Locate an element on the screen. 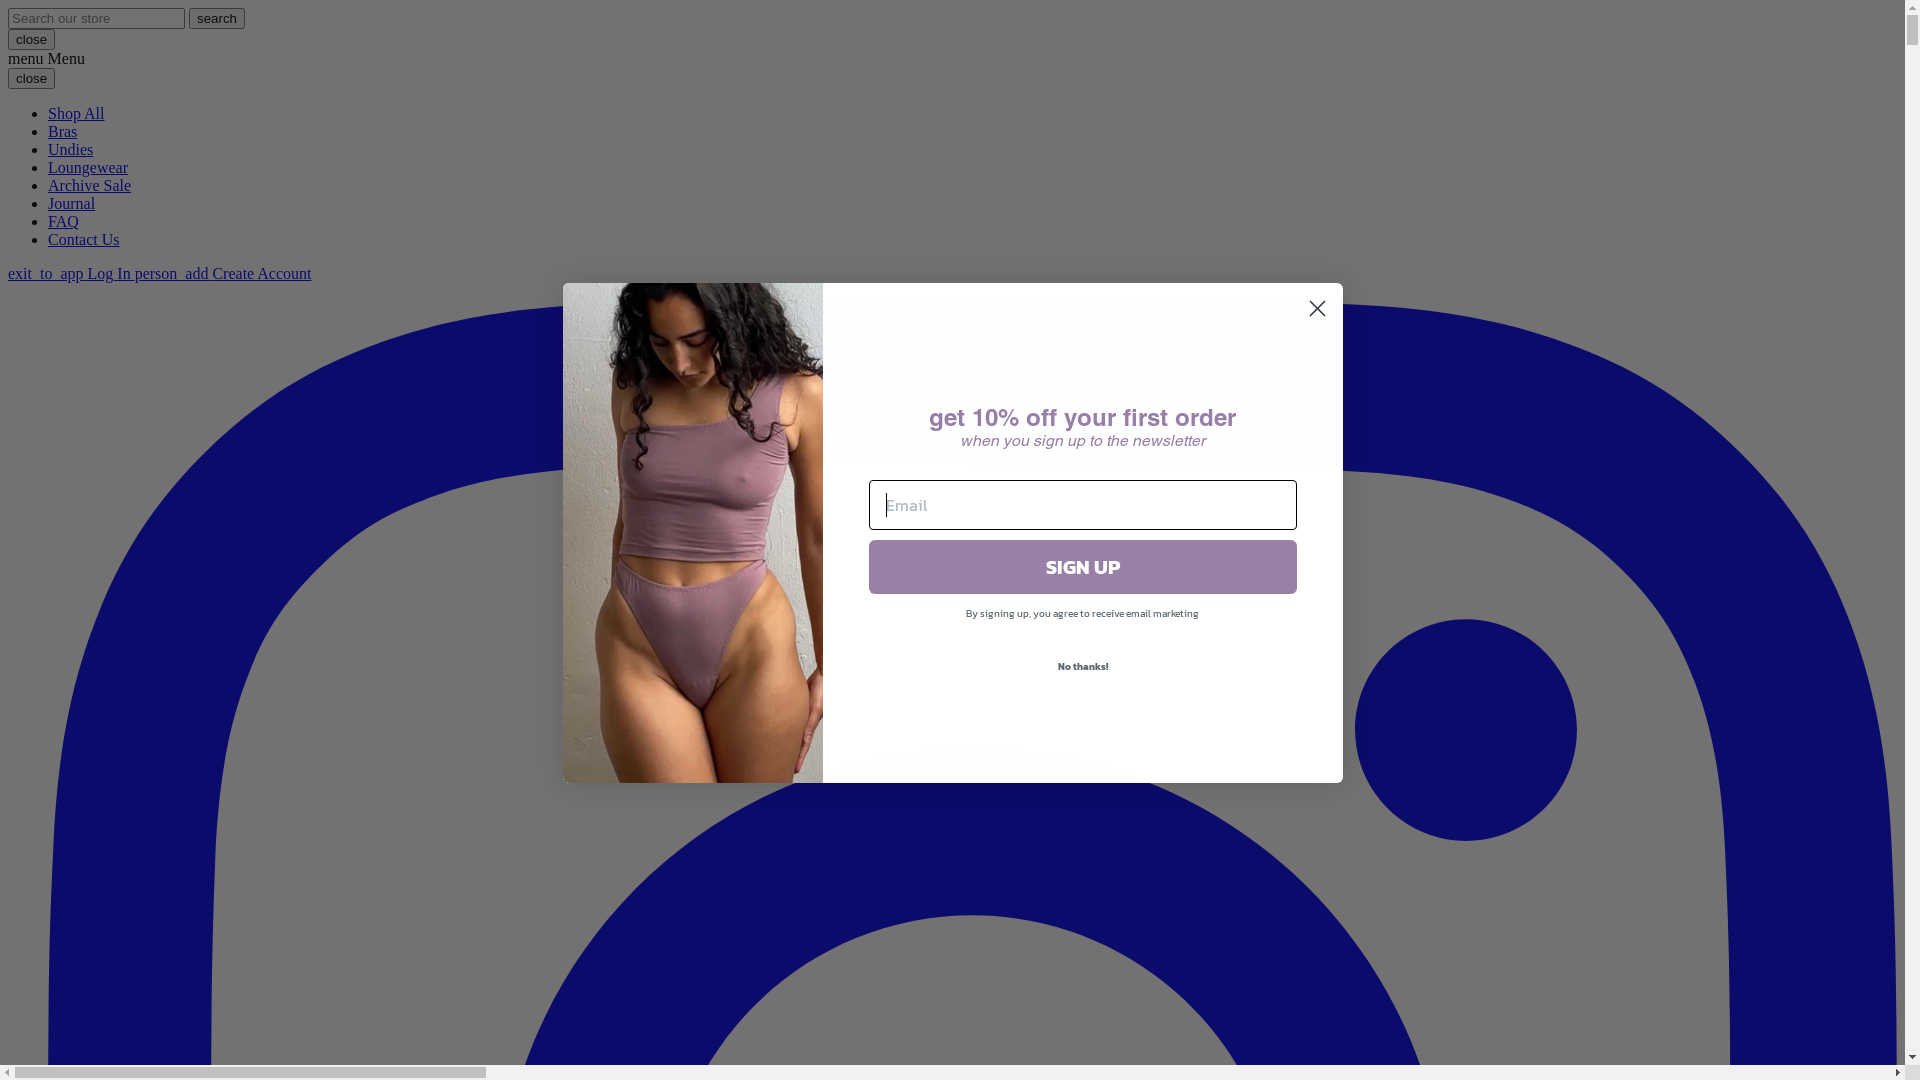 The image size is (1920, 1080). FAQ is located at coordinates (64, 222).